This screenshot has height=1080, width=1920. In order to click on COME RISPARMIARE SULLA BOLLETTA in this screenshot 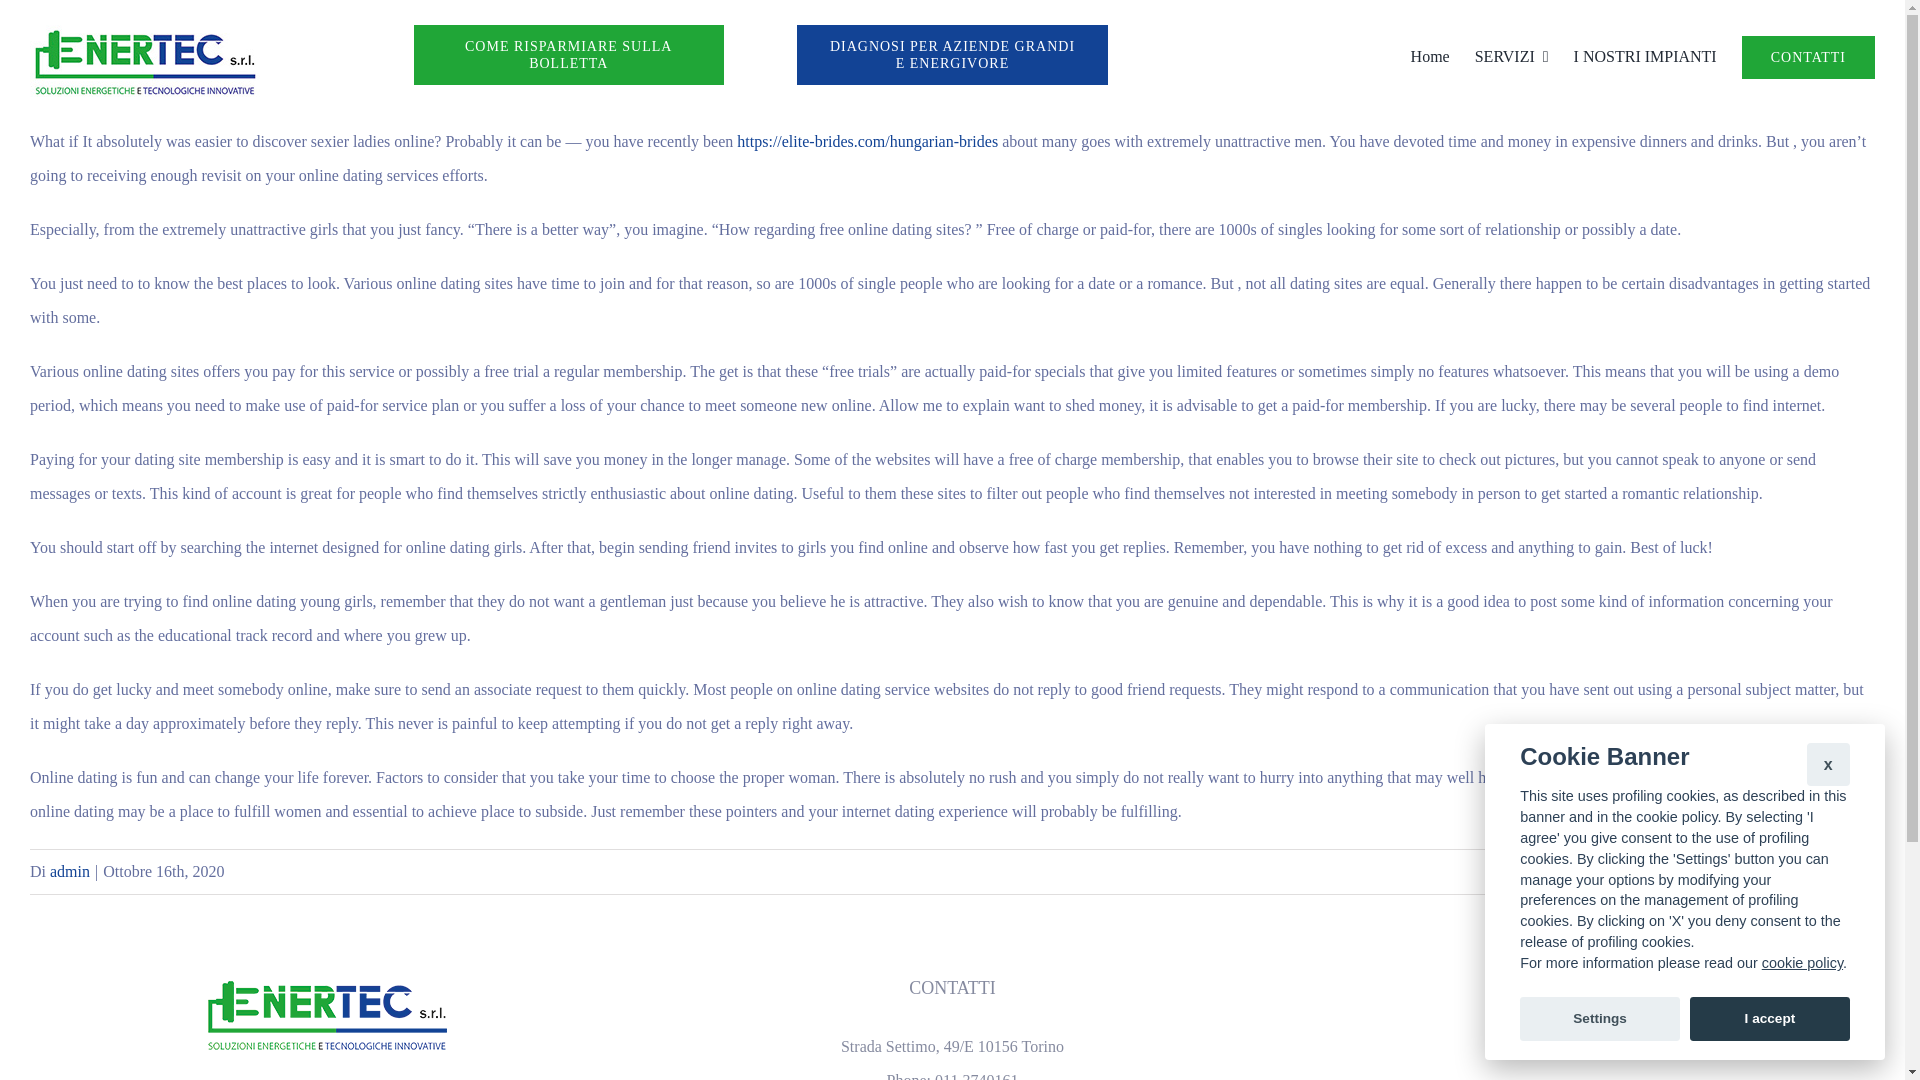, I will do `click(568, 54)`.